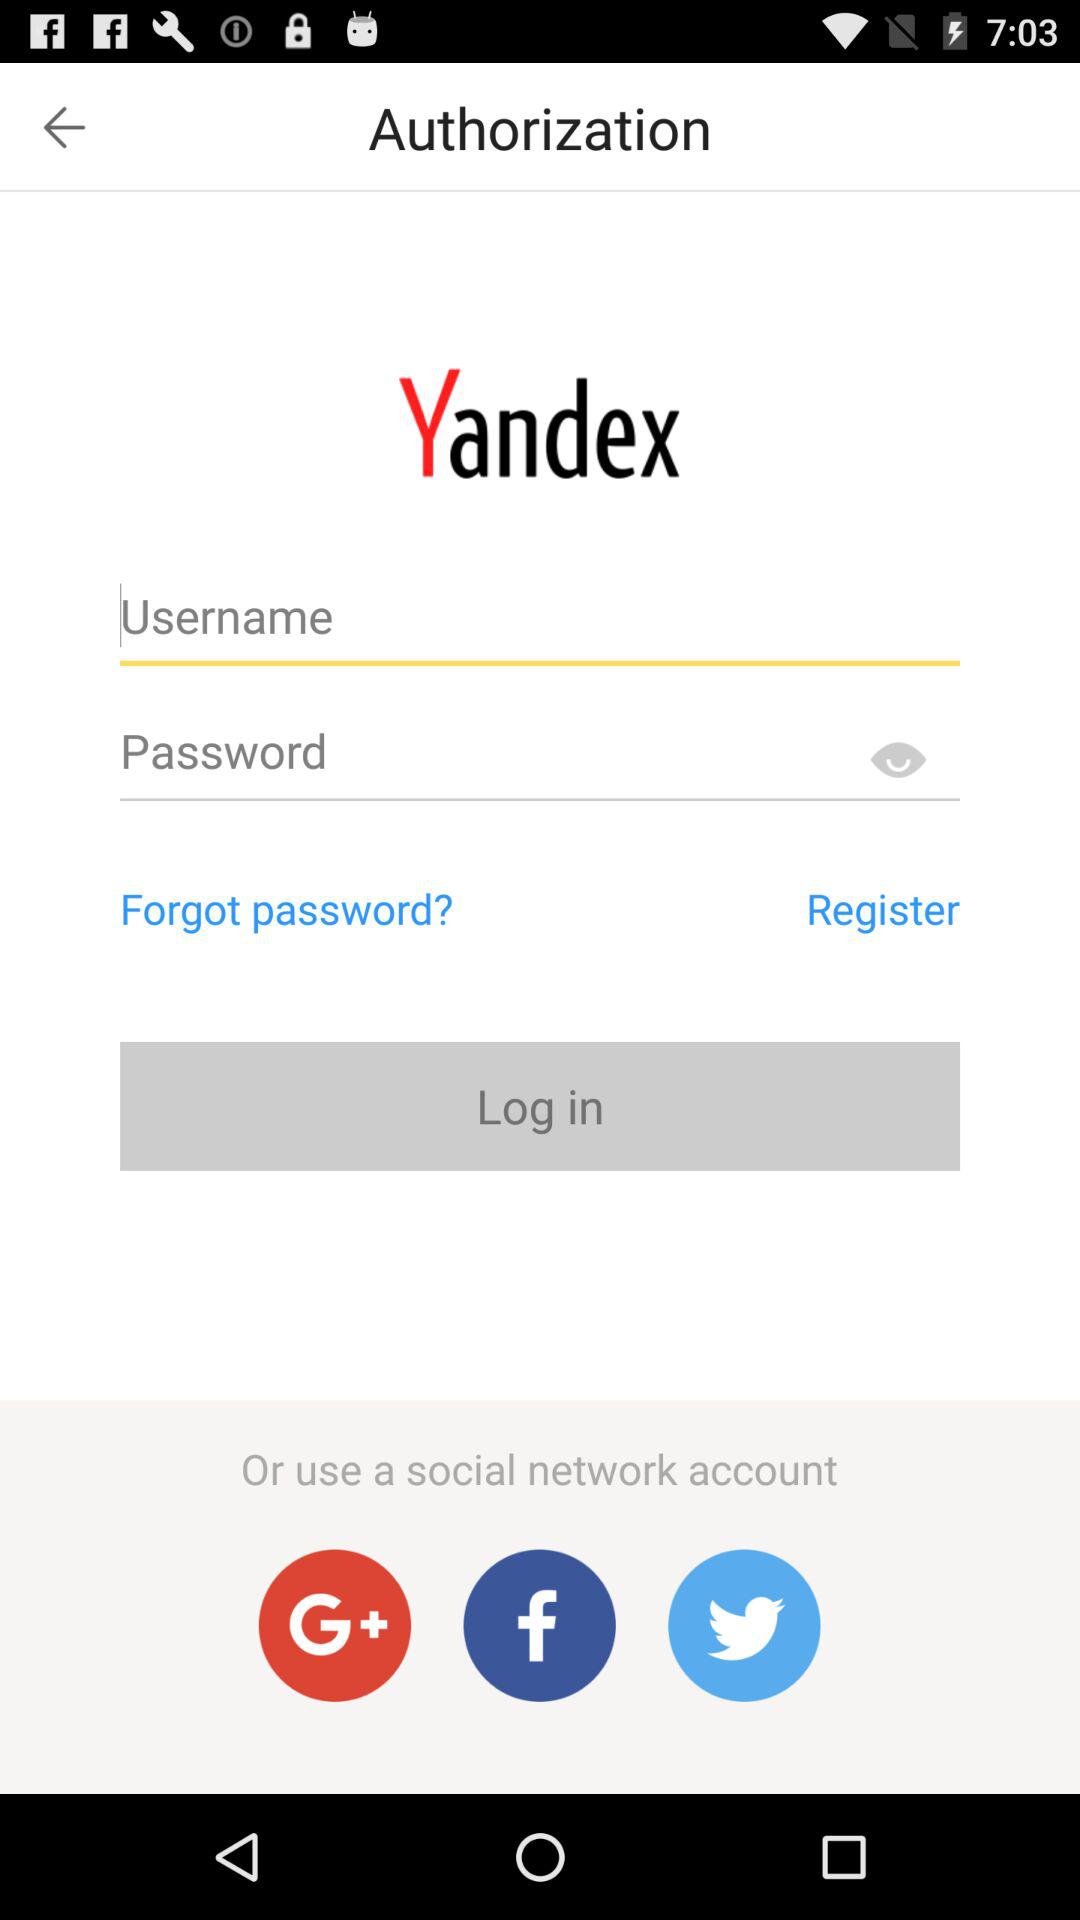 Image resolution: width=1080 pixels, height=1920 pixels. I want to click on enter text, so click(540, 760).